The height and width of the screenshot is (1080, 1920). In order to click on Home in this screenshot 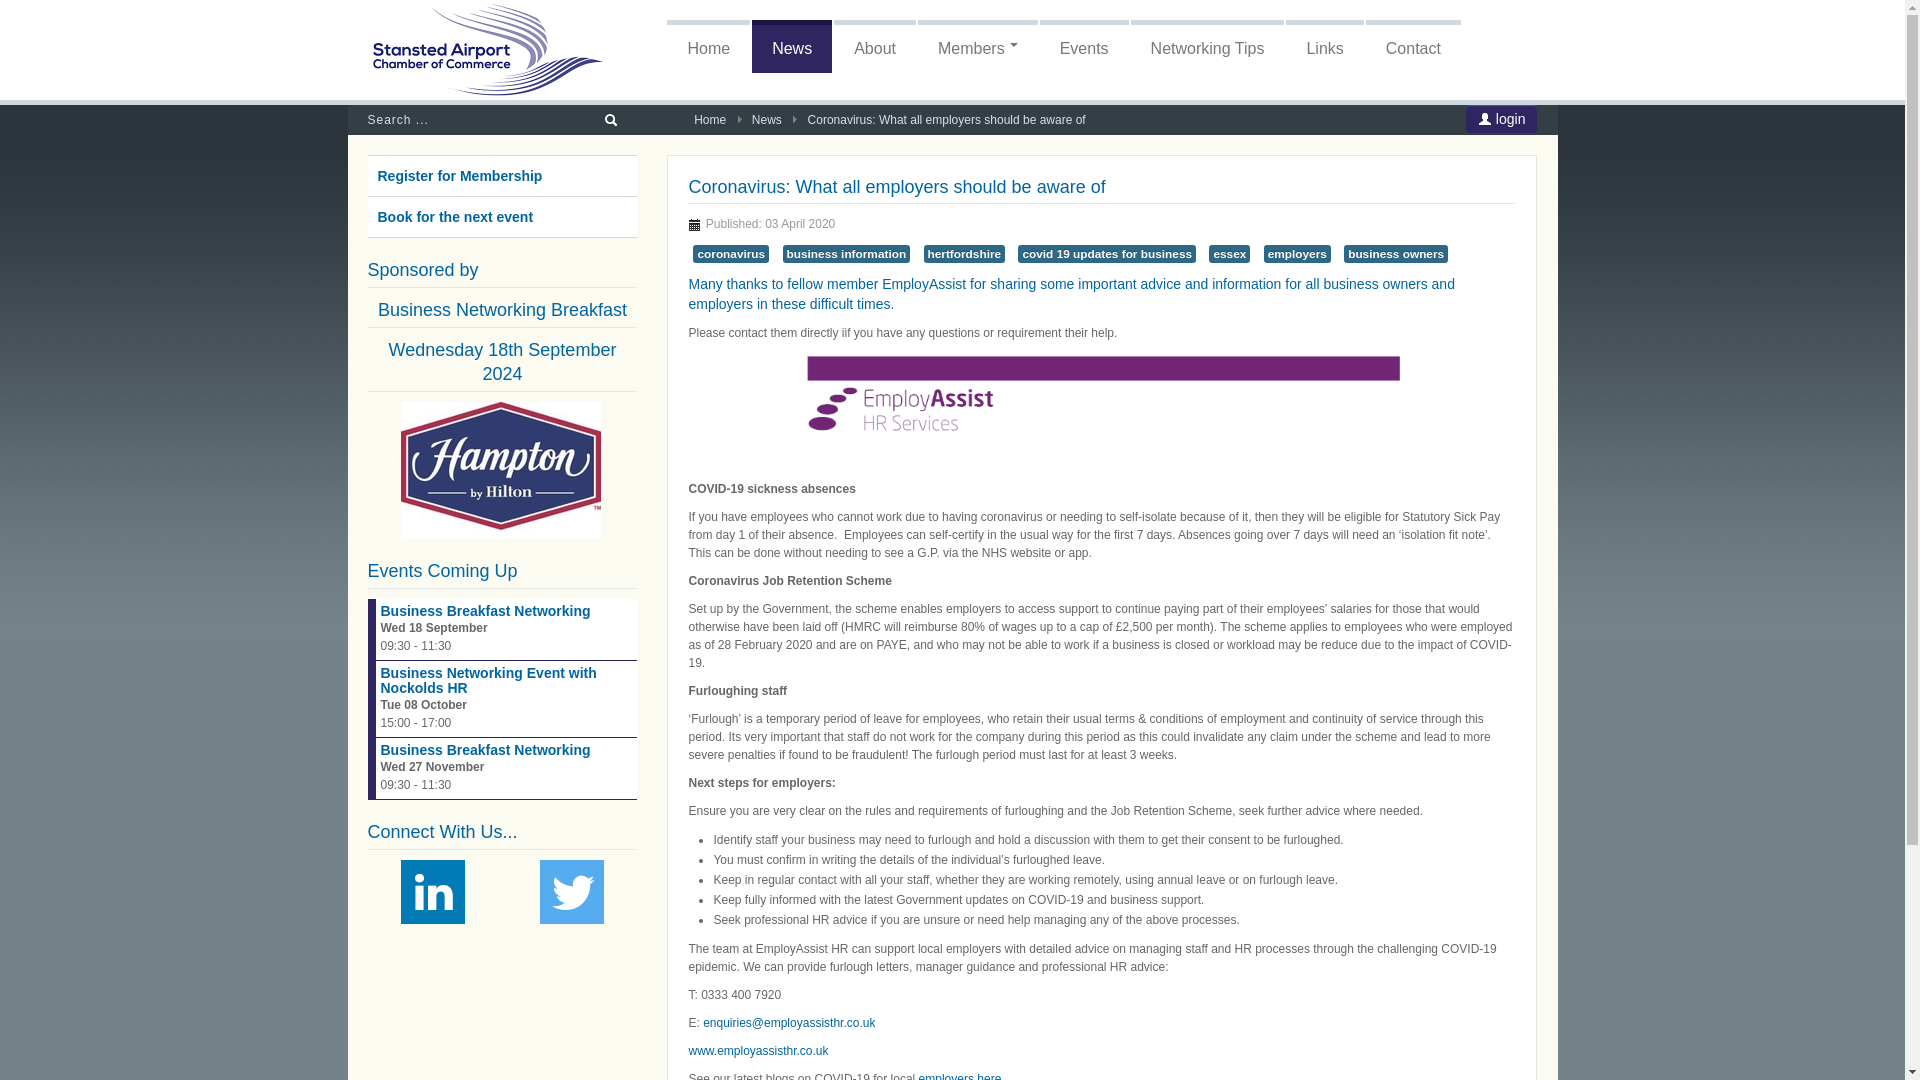, I will do `click(709, 120)`.